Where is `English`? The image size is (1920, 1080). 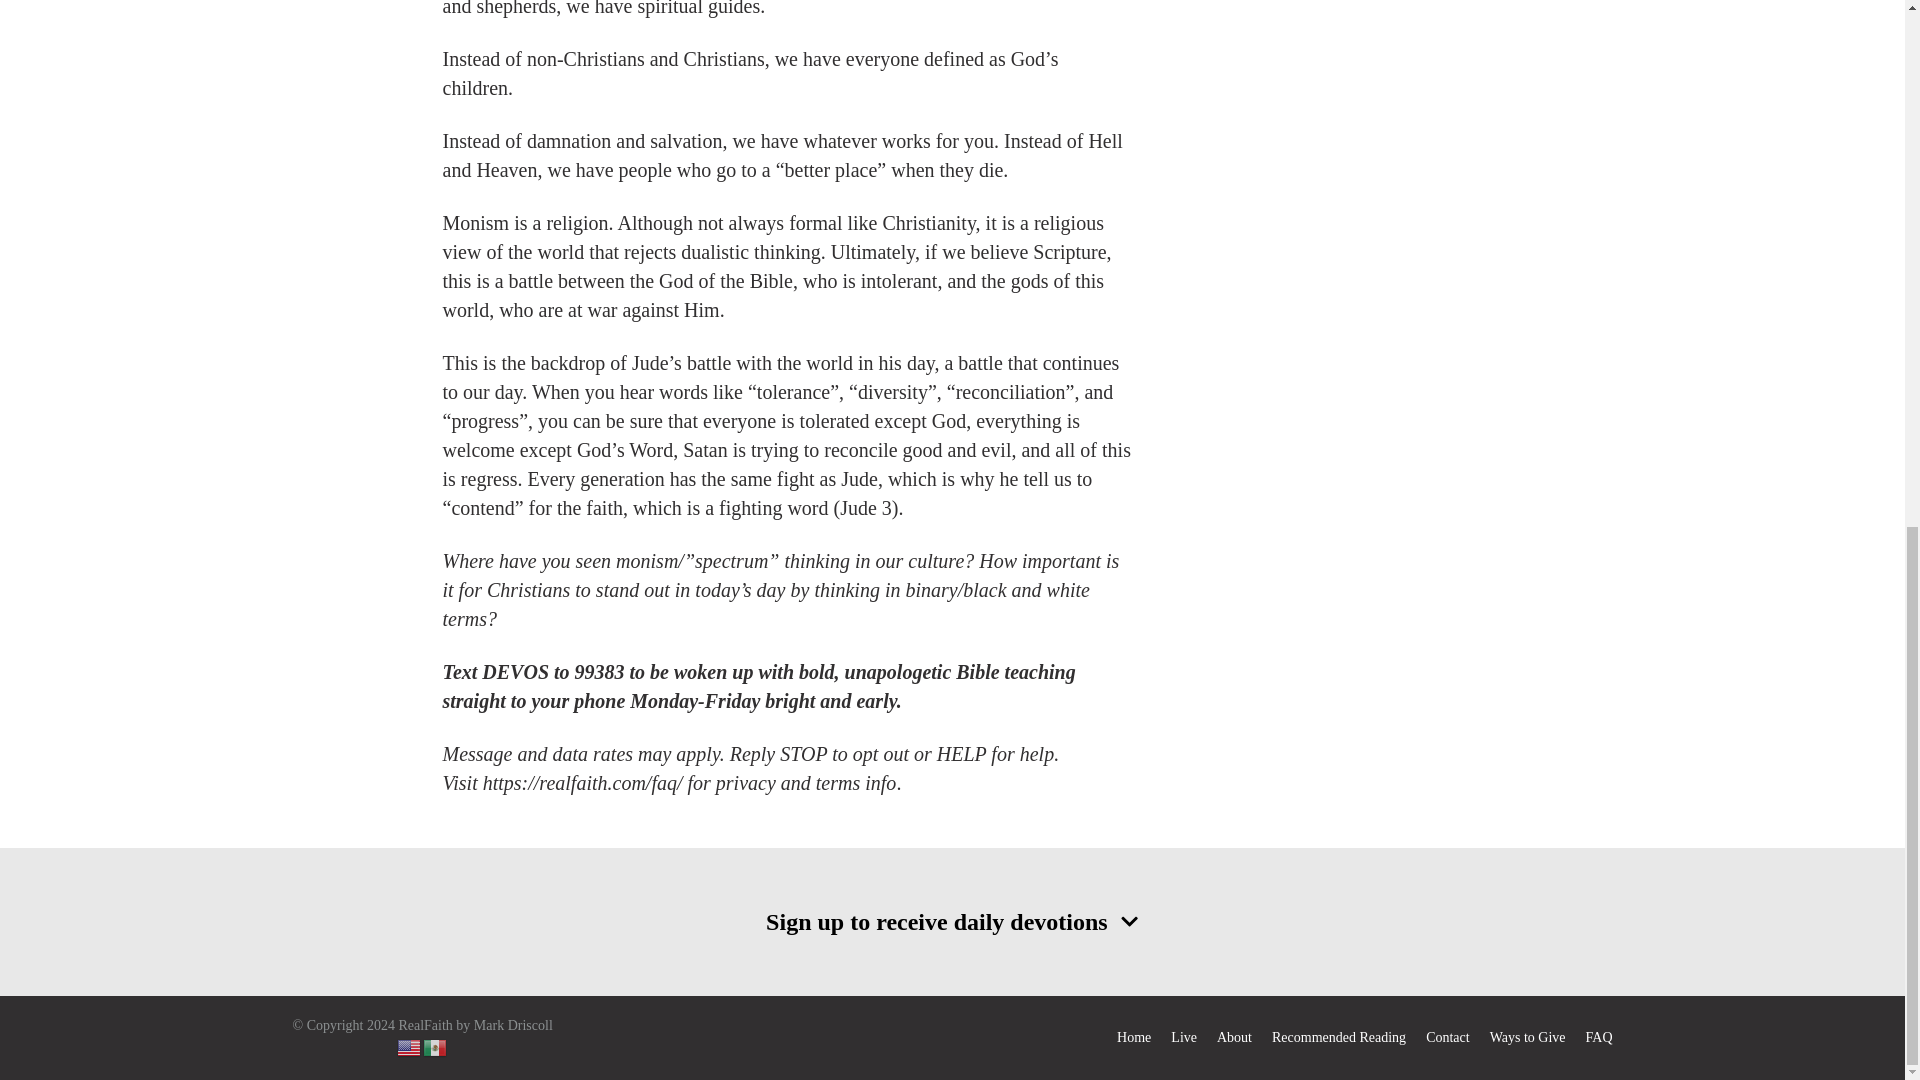
English is located at coordinates (410, 1046).